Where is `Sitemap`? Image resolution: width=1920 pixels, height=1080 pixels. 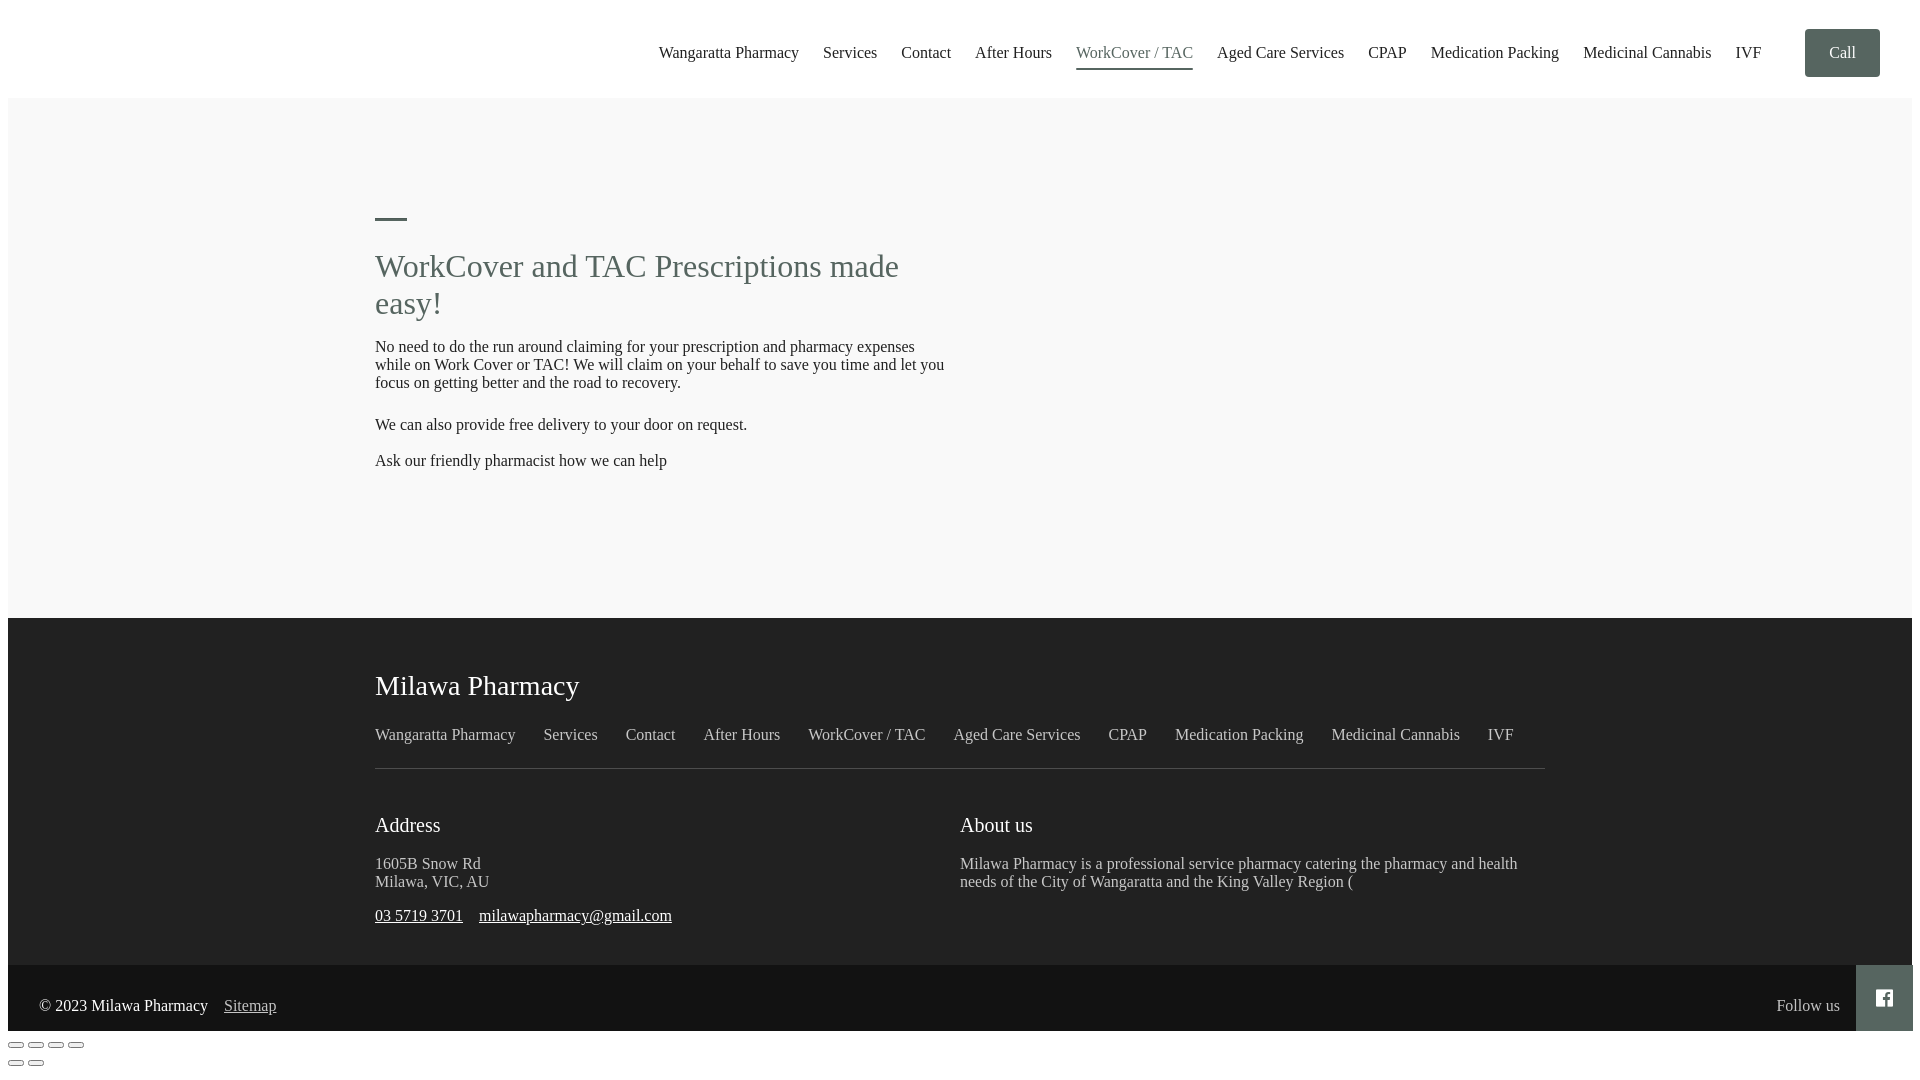 Sitemap is located at coordinates (250, 1006).